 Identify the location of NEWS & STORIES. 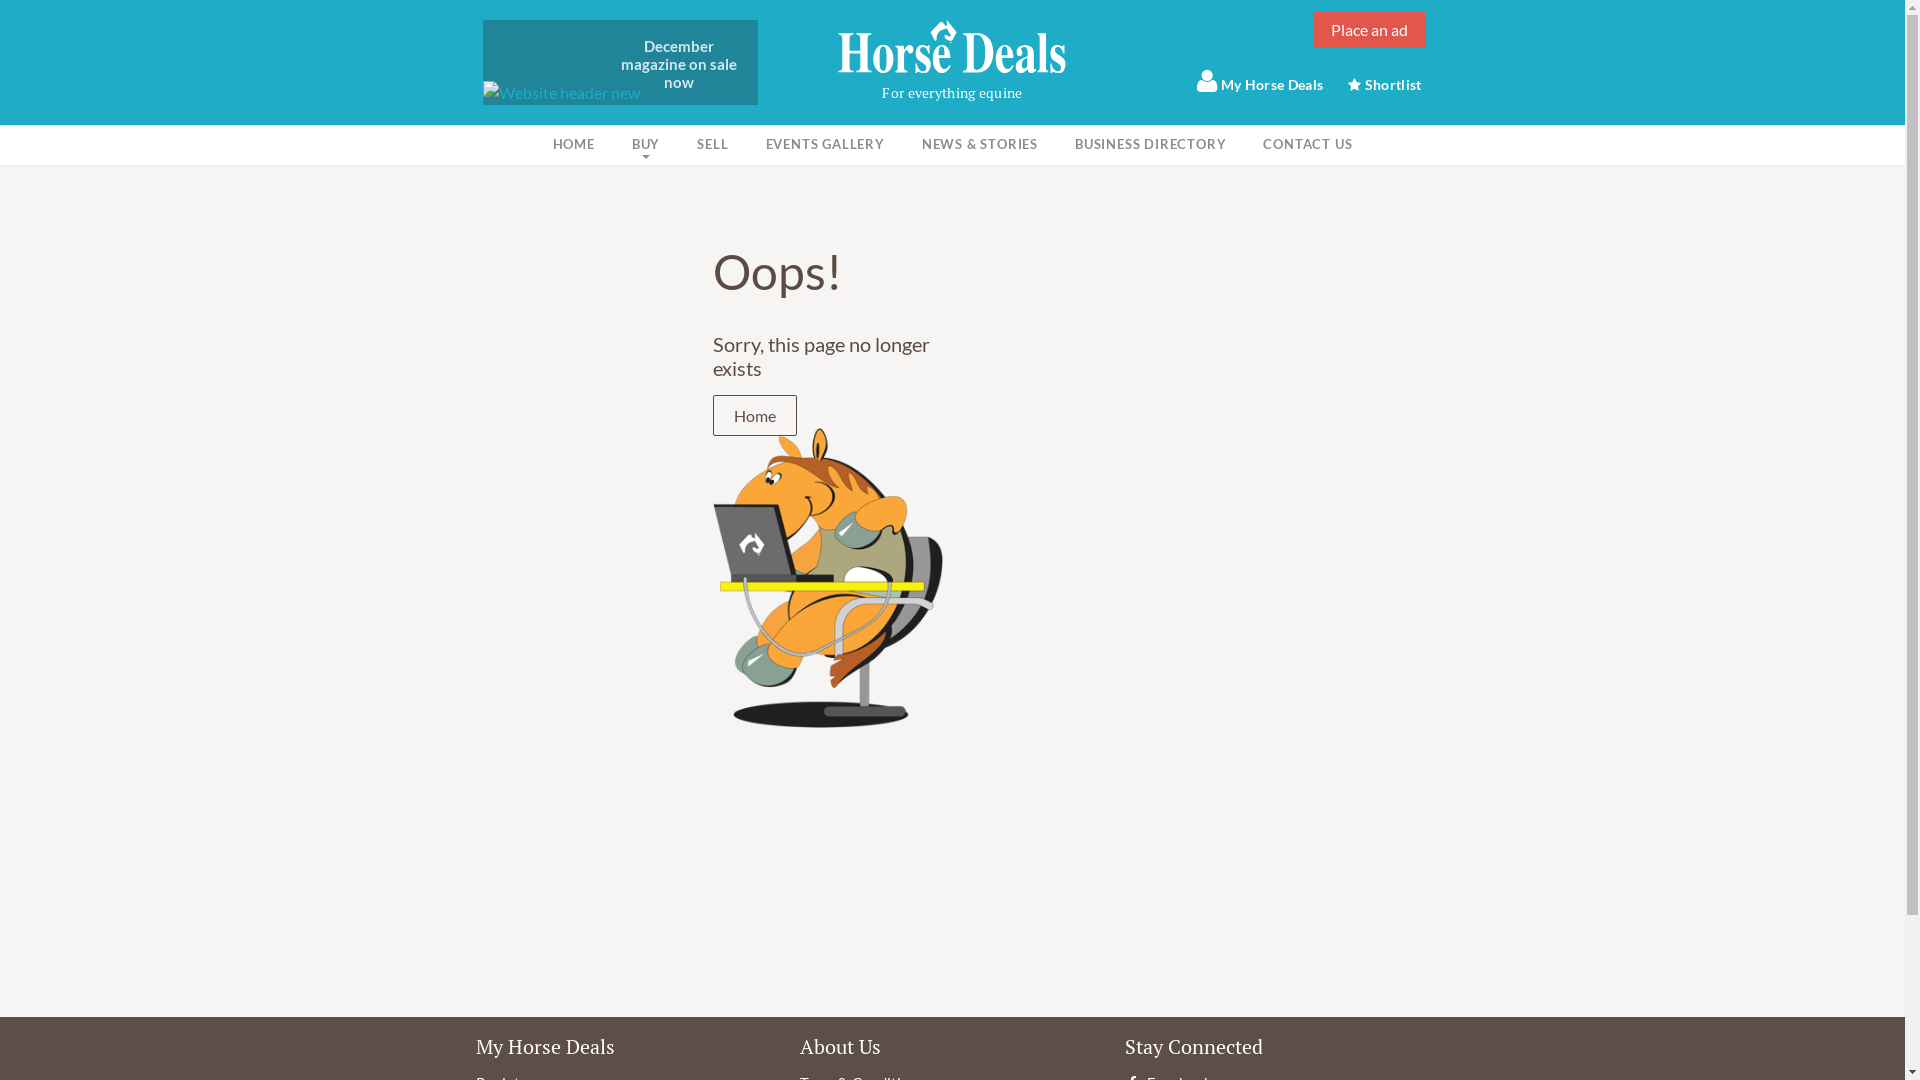
(980, 146).